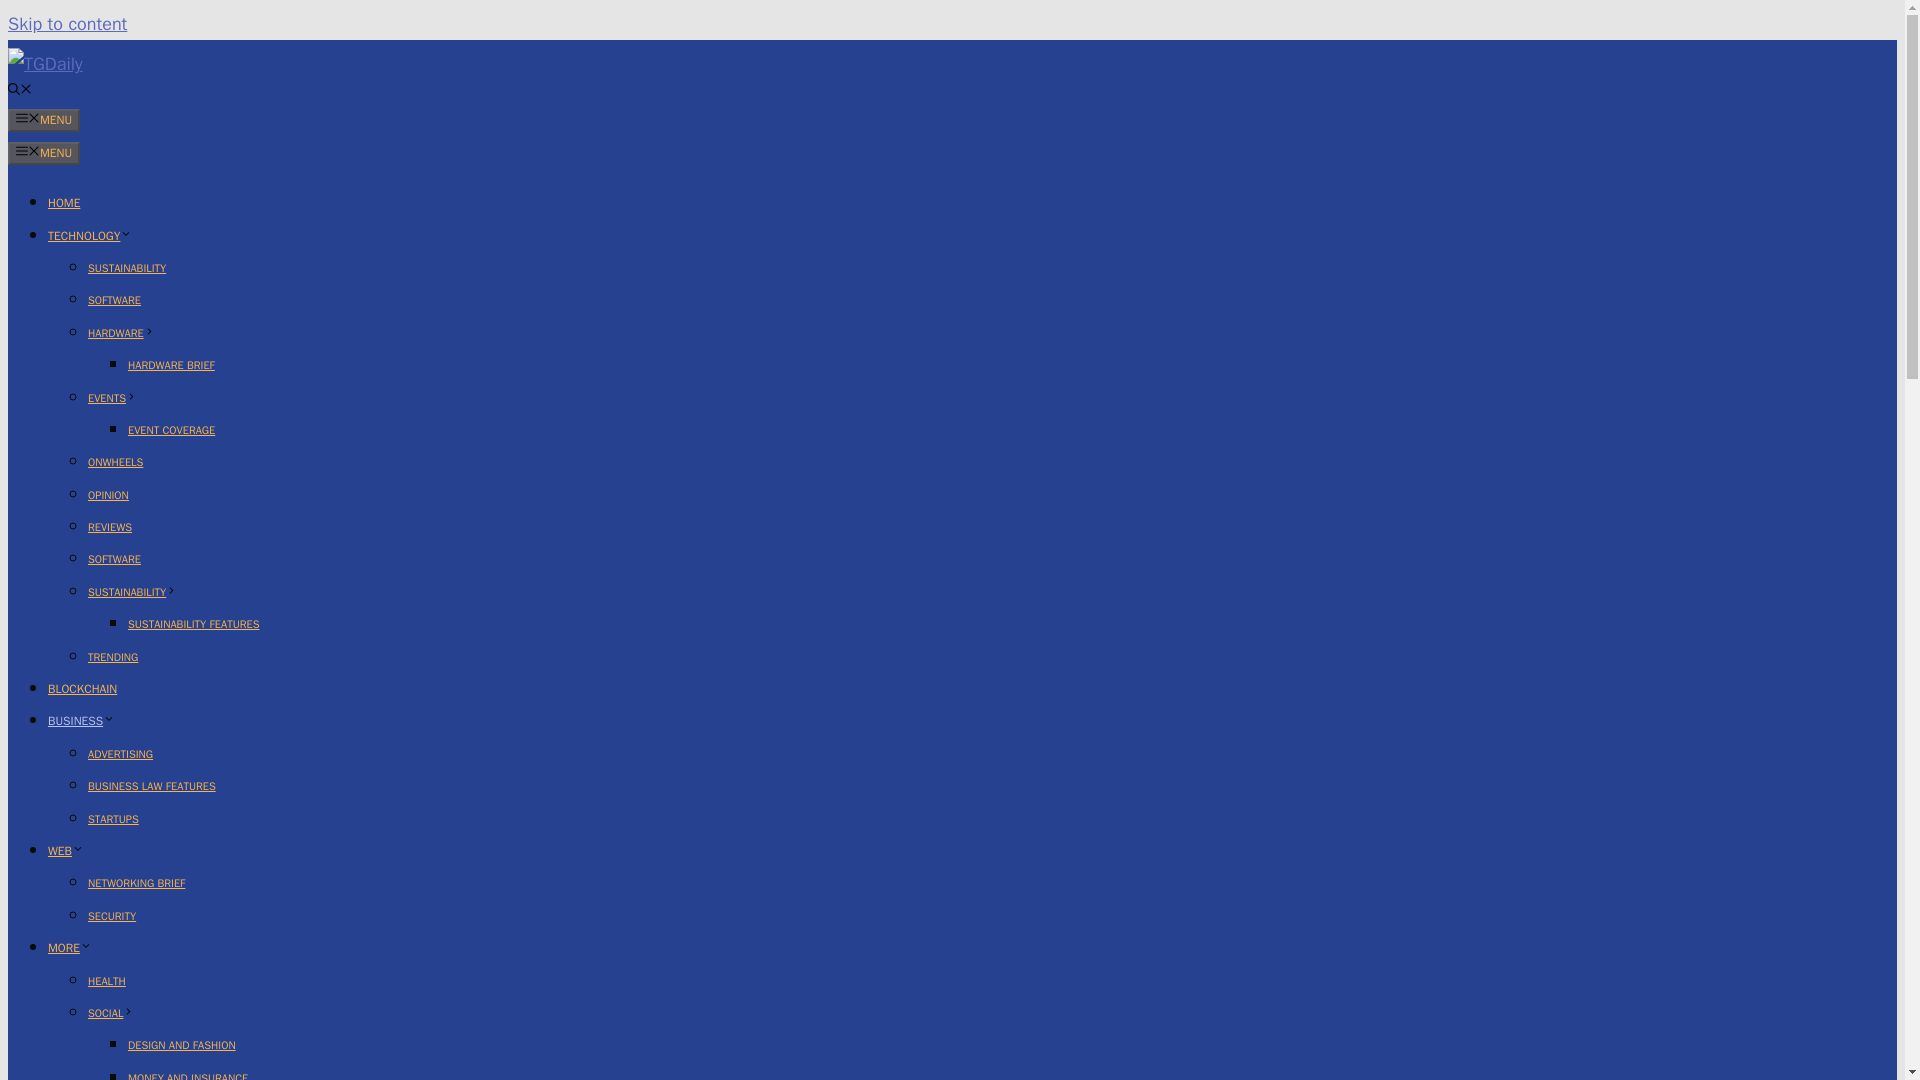 The height and width of the screenshot is (1080, 1920). What do you see at coordinates (182, 1044) in the screenshot?
I see `DESIGN AND FASHION` at bounding box center [182, 1044].